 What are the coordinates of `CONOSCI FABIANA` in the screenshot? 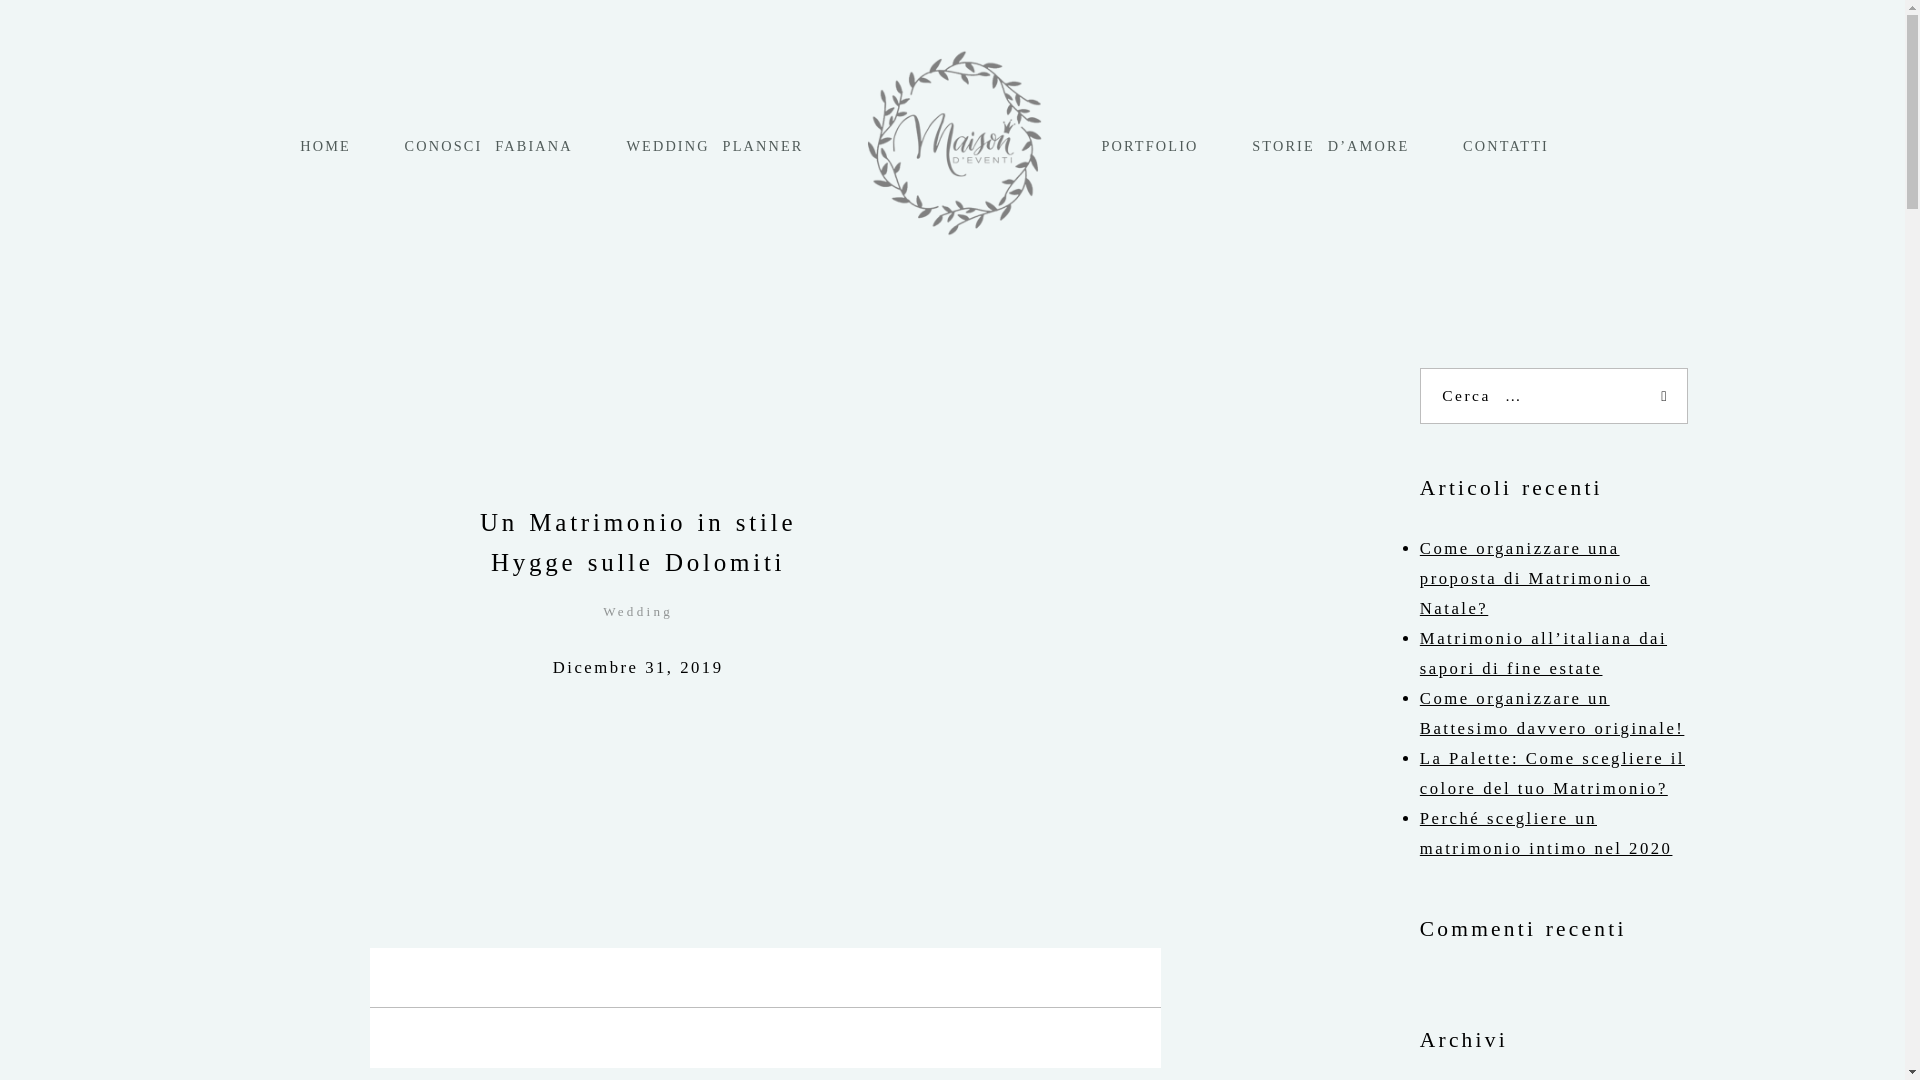 It's located at (488, 146).